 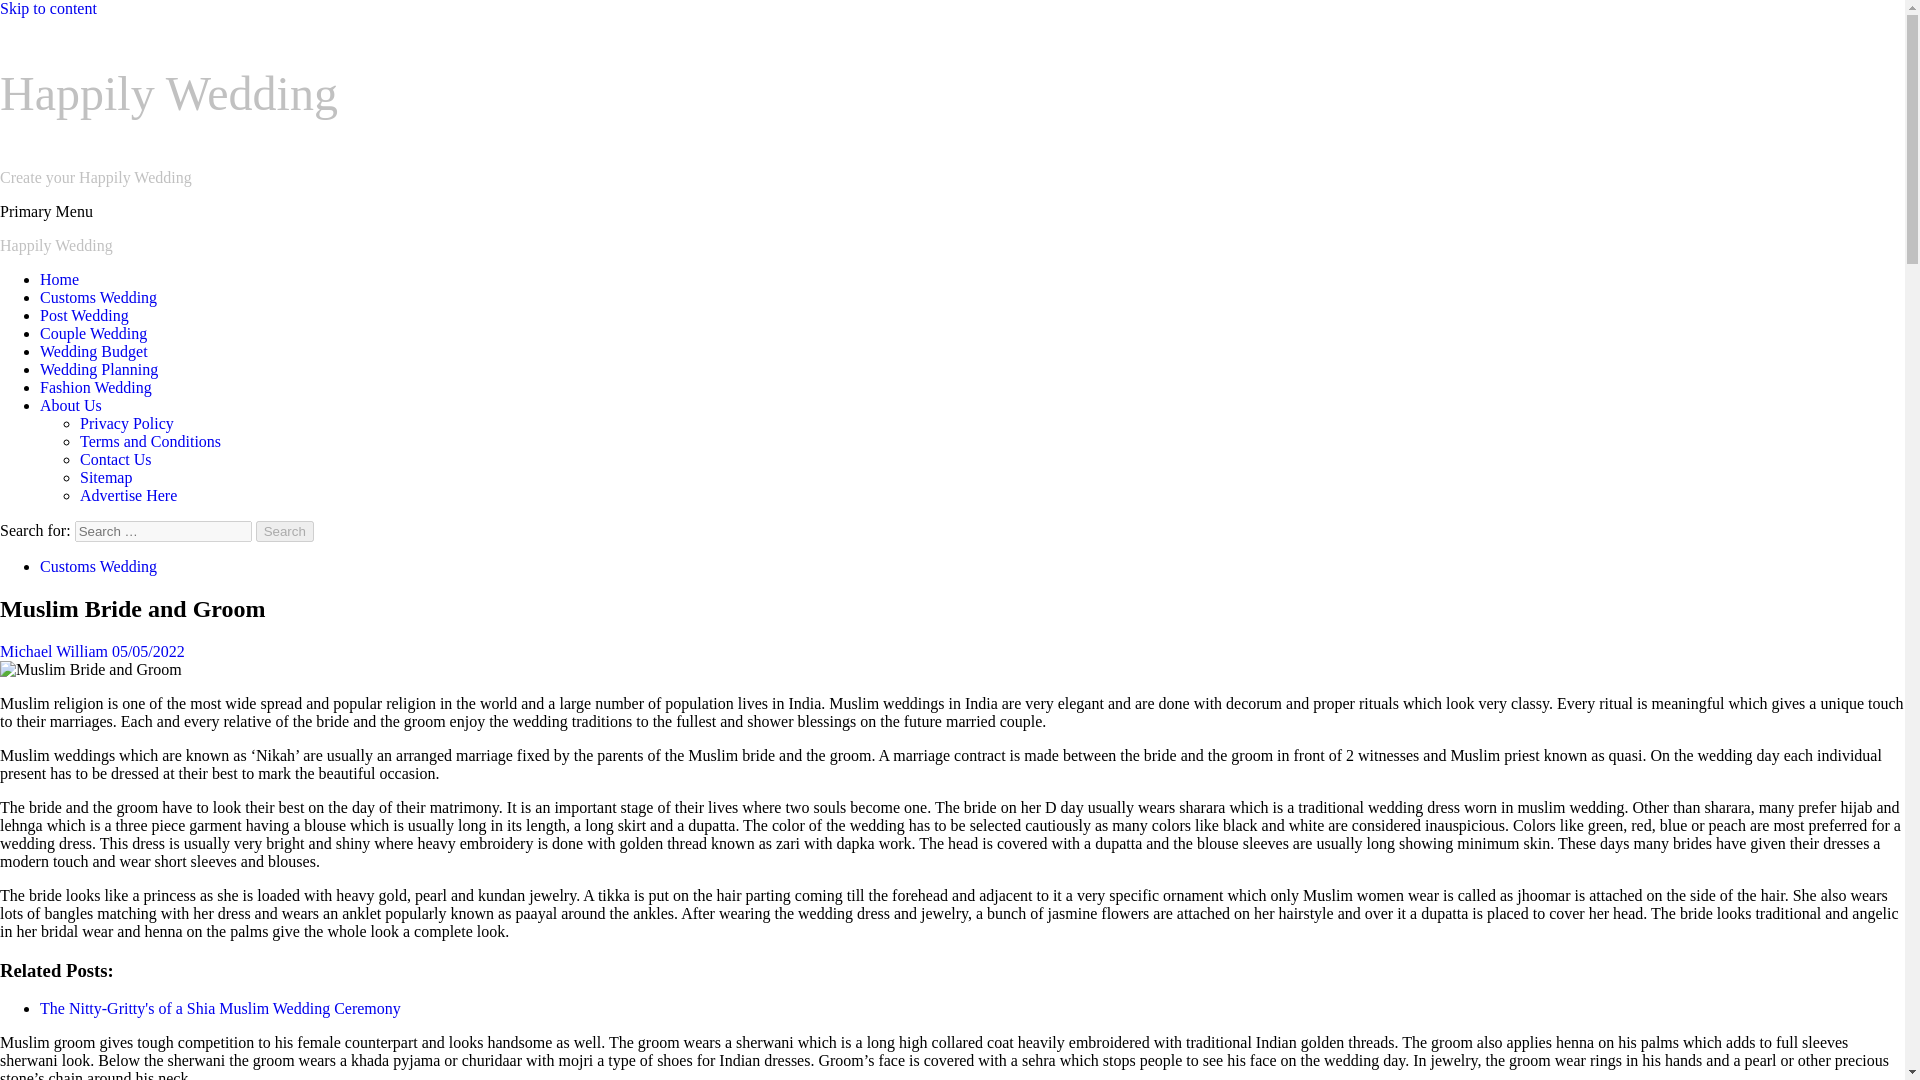 I want to click on Contact Us, so click(x=116, y=459).